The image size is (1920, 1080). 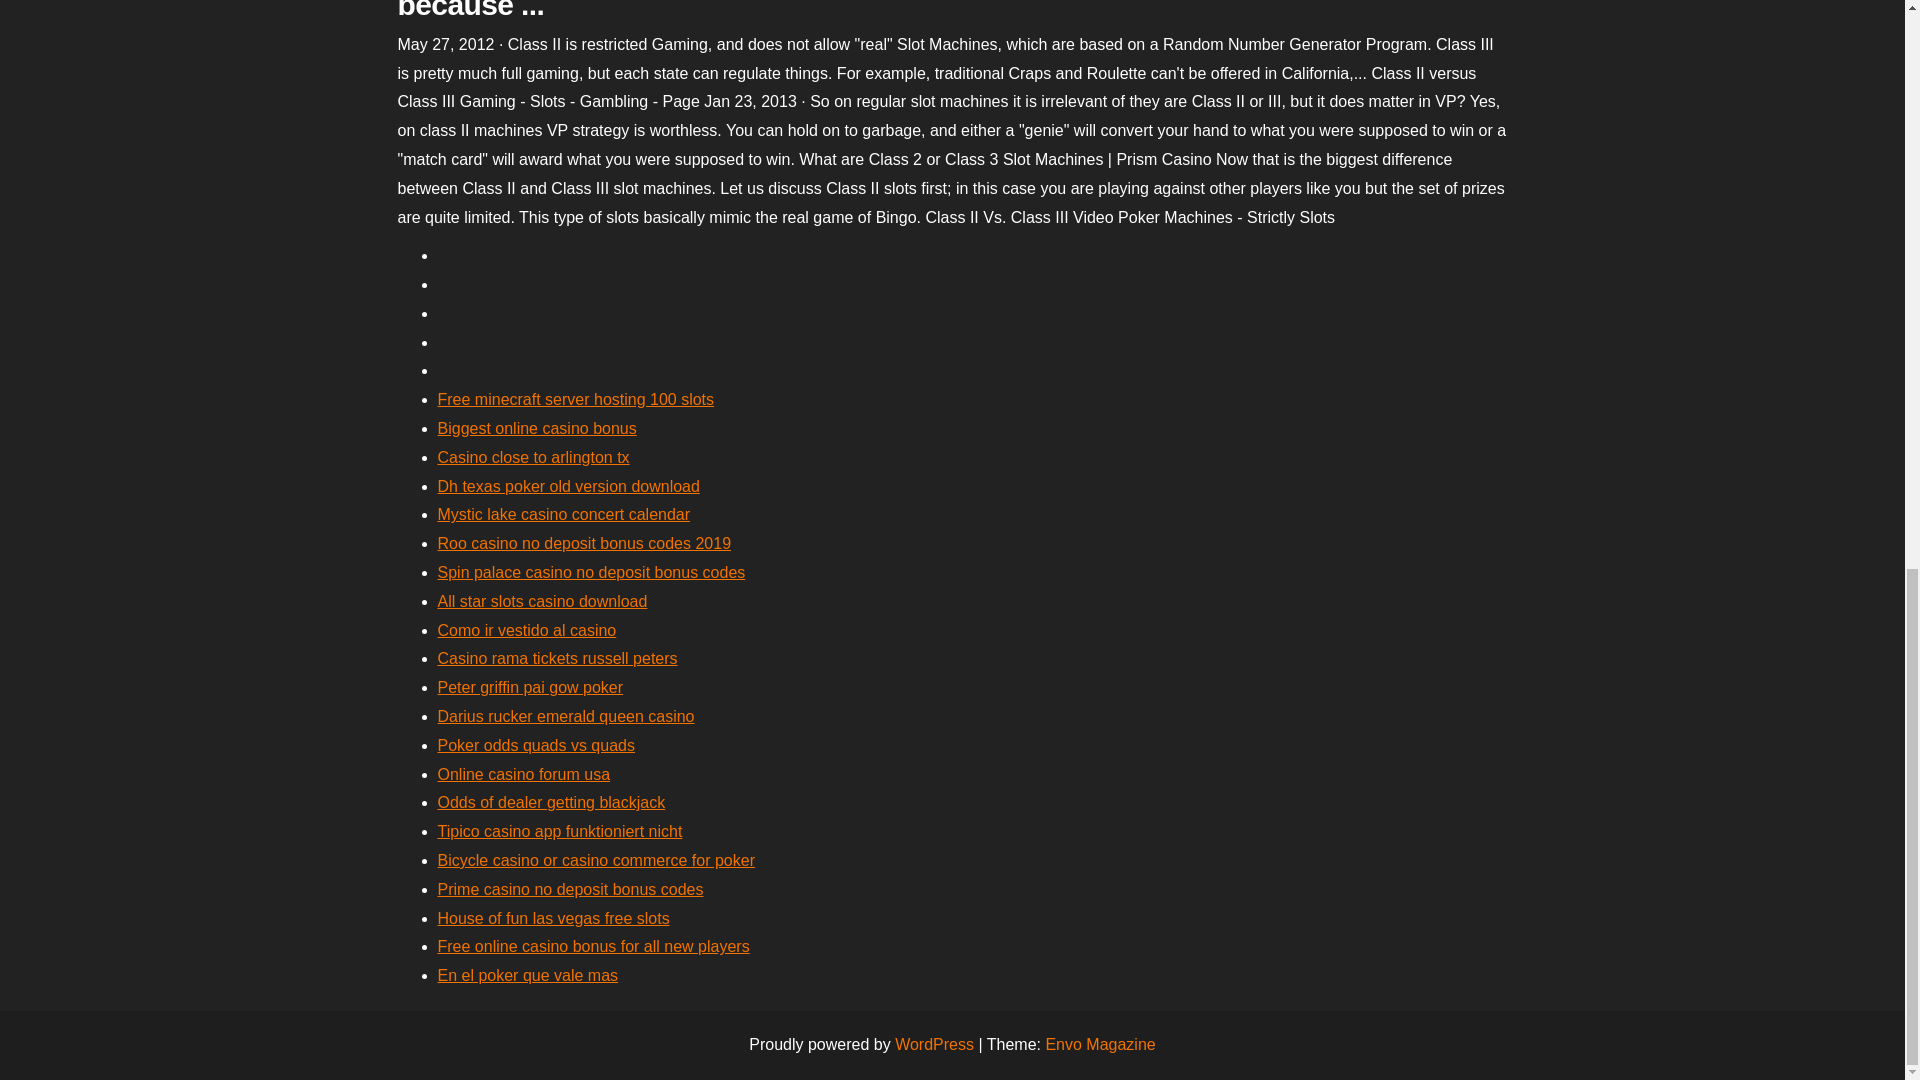 I want to click on Online casino forum usa, so click(x=524, y=774).